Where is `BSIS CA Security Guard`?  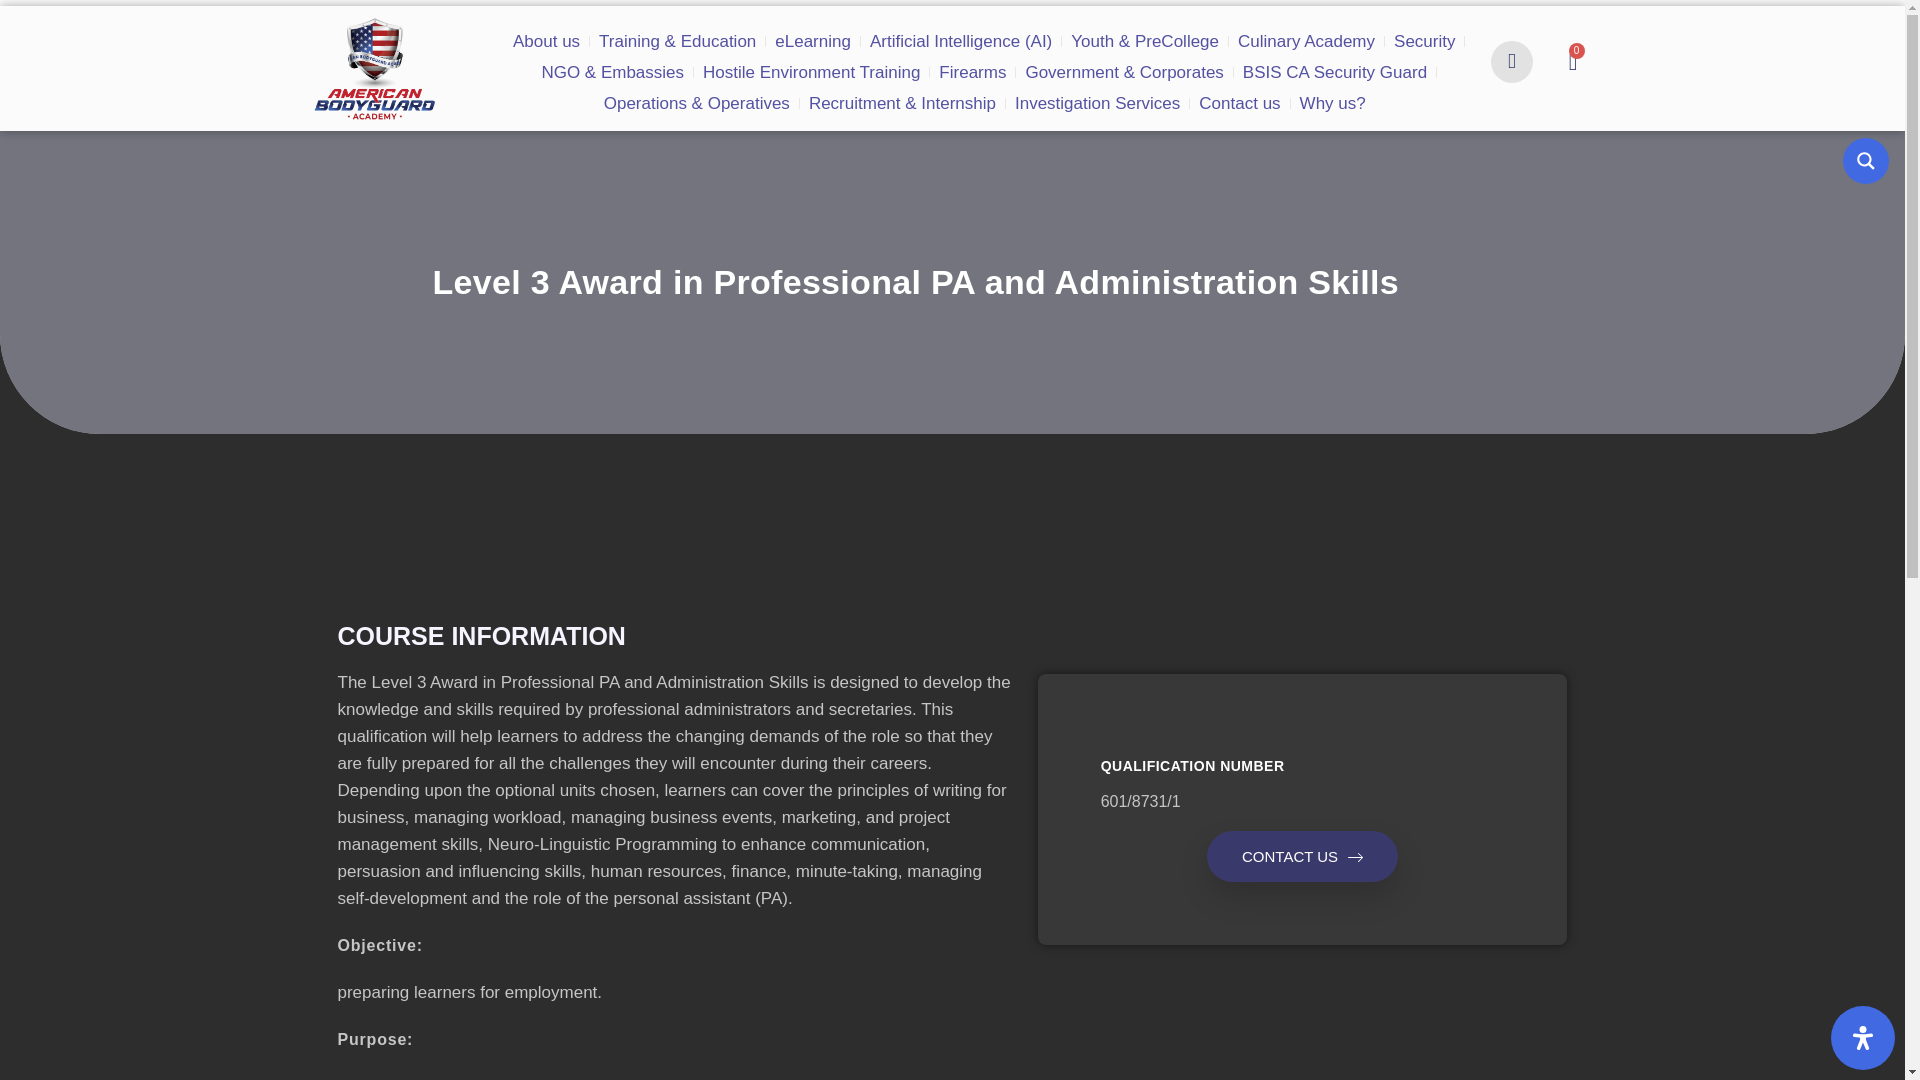 BSIS CA Security Guard is located at coordinates (1008, 54).